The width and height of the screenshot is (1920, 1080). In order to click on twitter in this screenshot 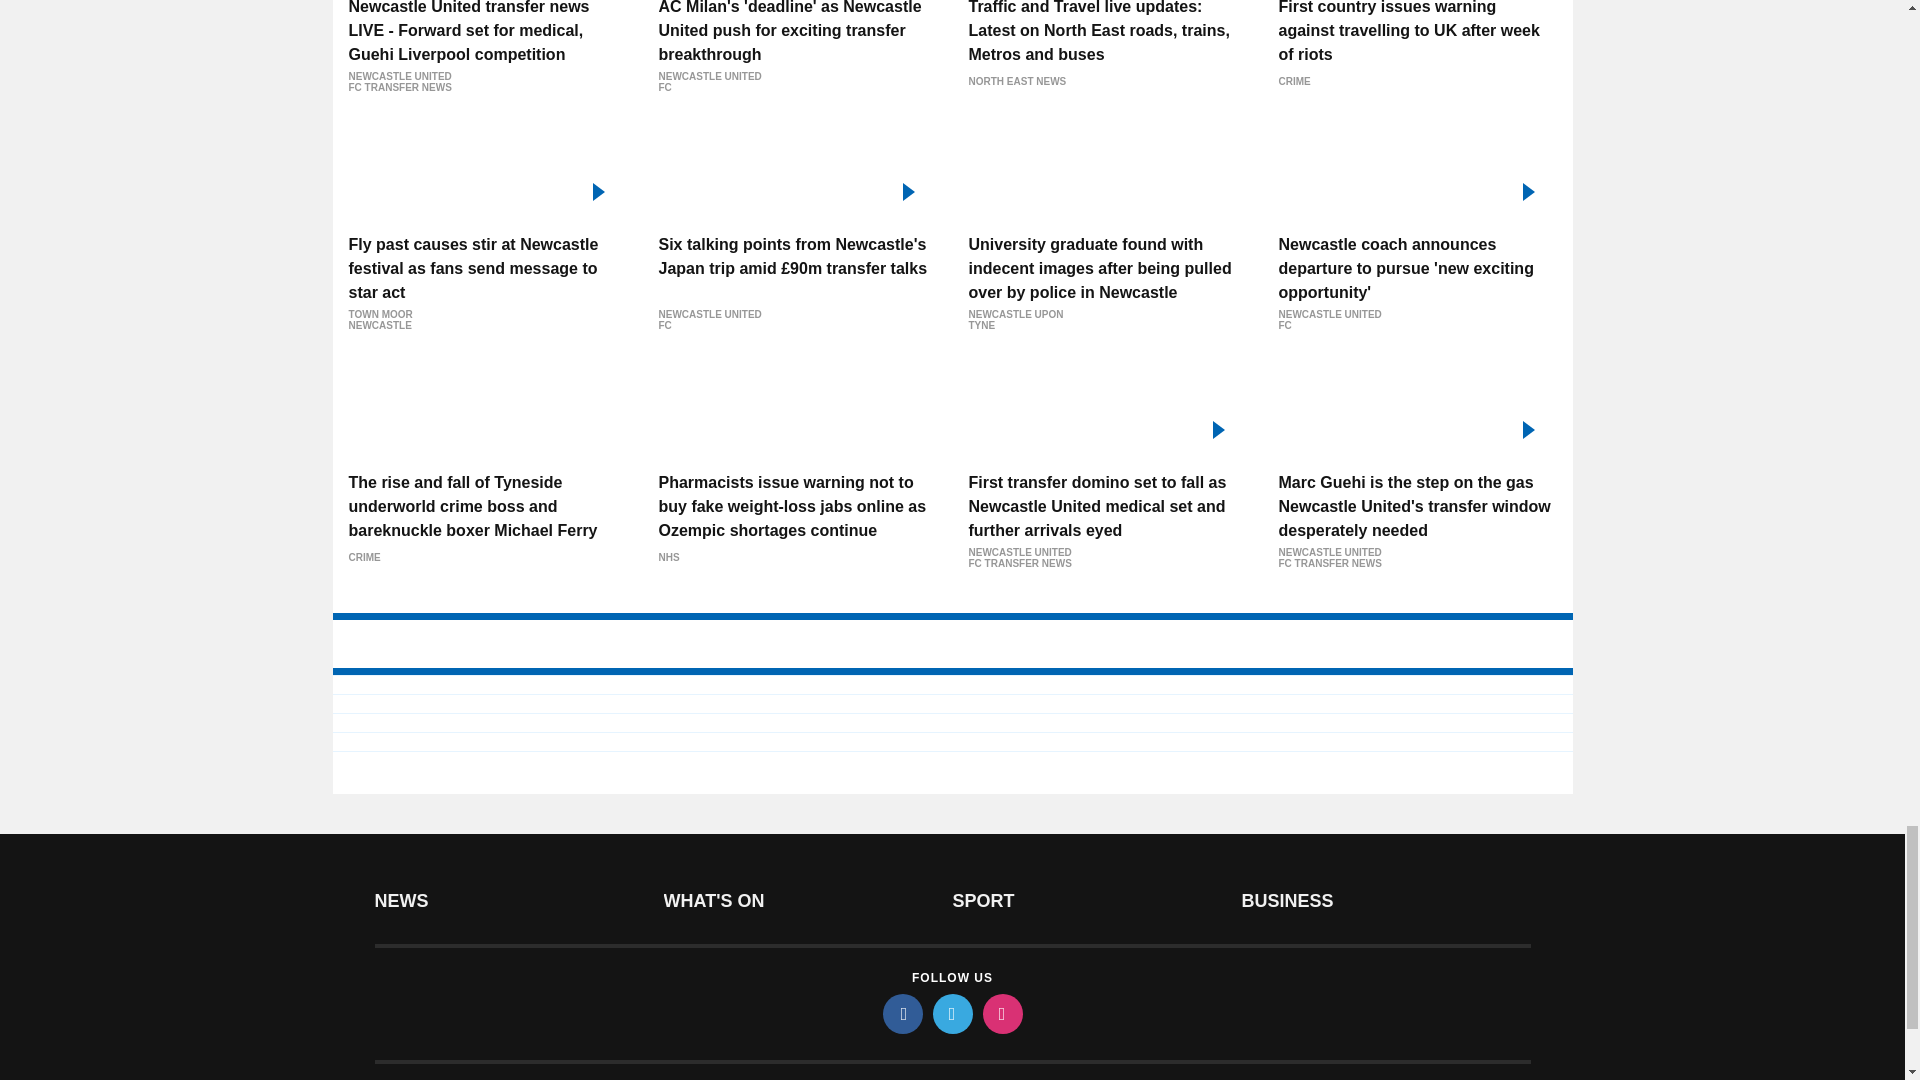, I will do `click(951, 1013)`.